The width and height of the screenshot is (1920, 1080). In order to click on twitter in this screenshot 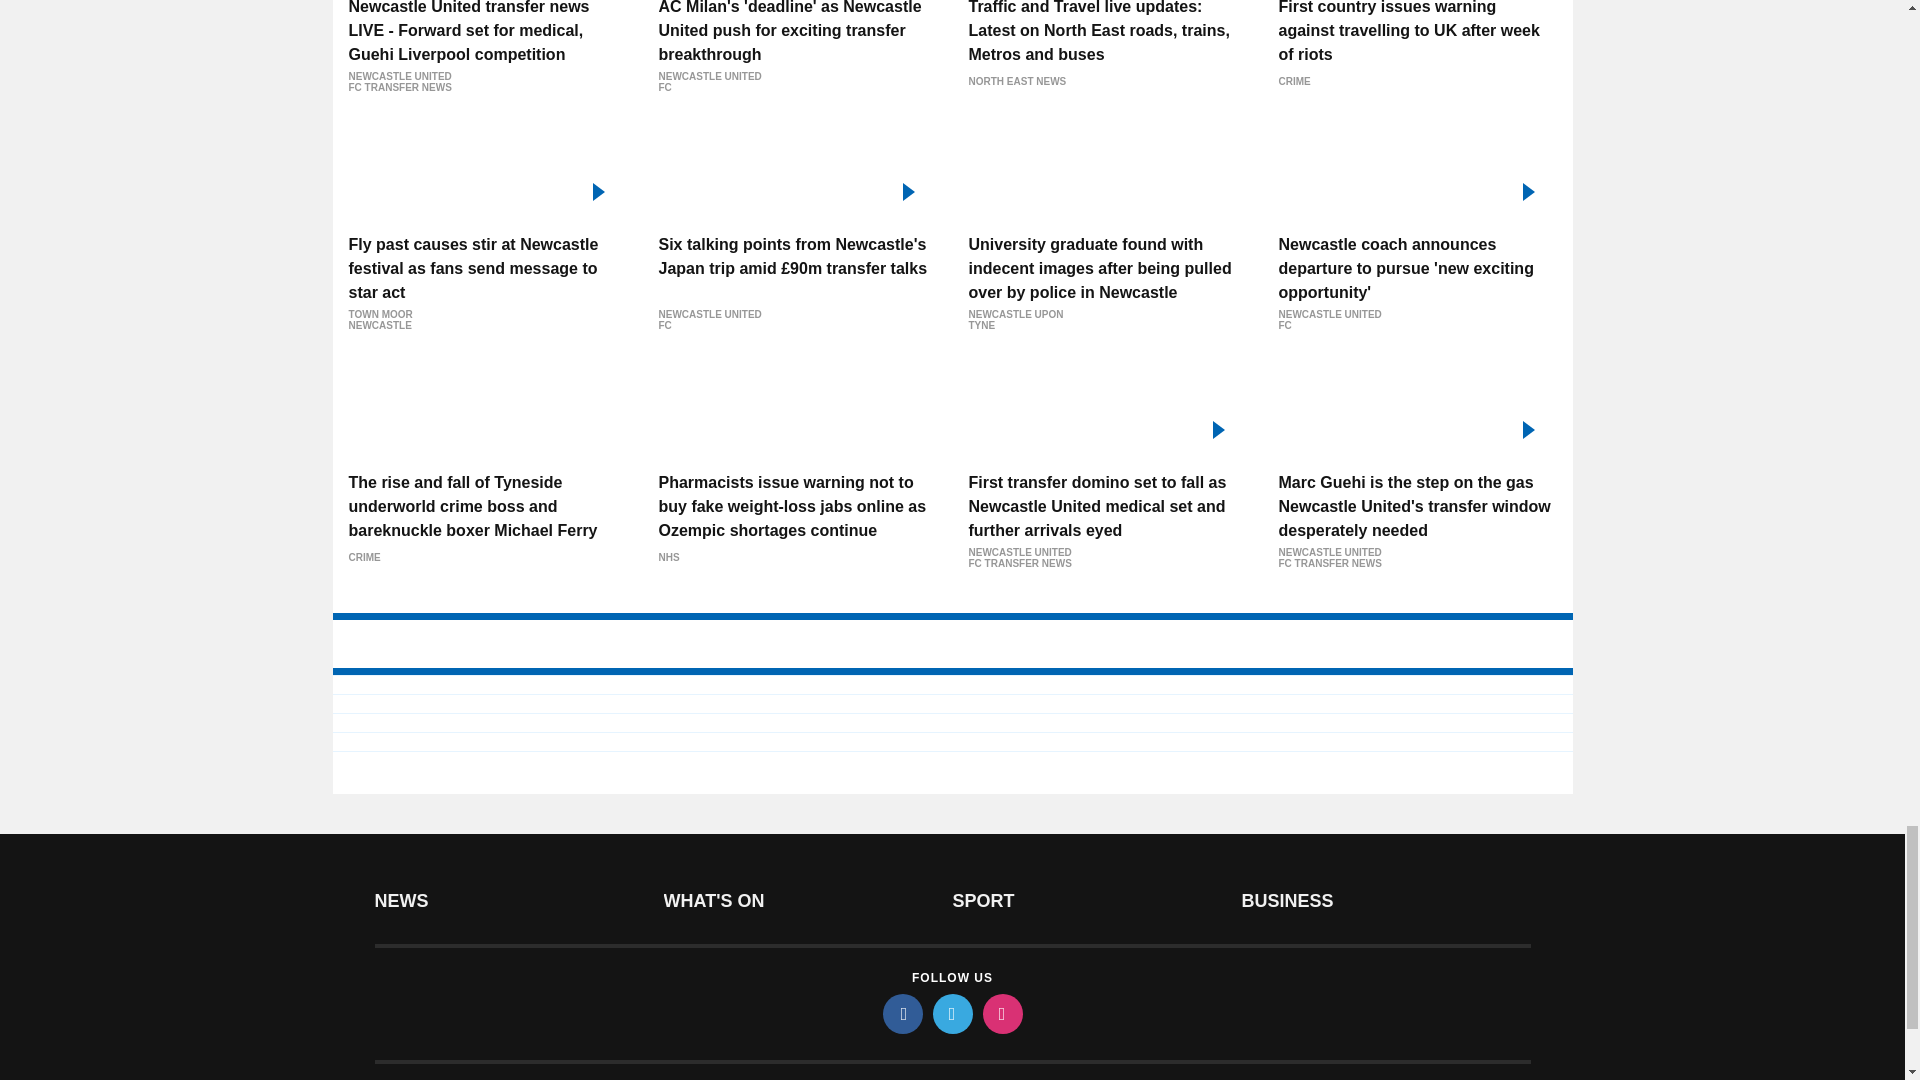, I will do `click(951, 1013)`.